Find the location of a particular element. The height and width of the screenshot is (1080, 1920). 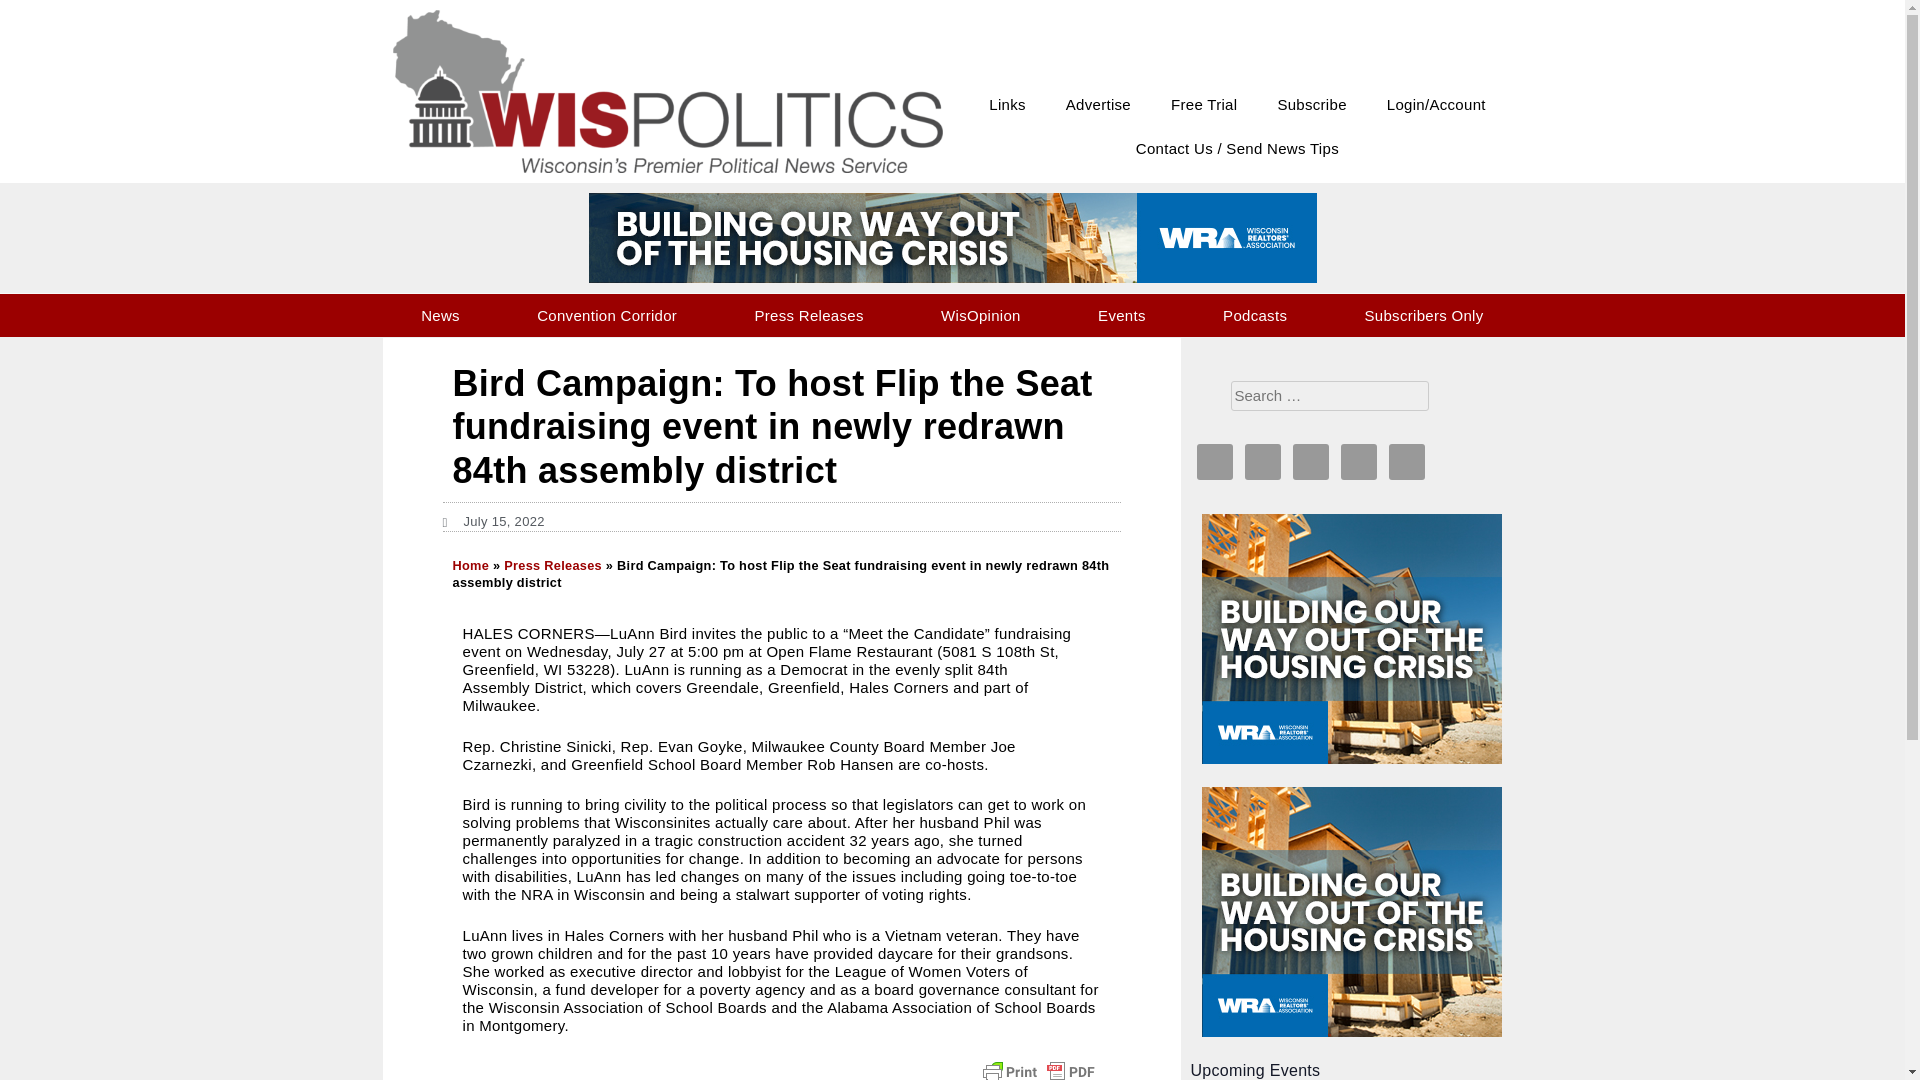

Free Trial is located at coordinates (1204, 105).